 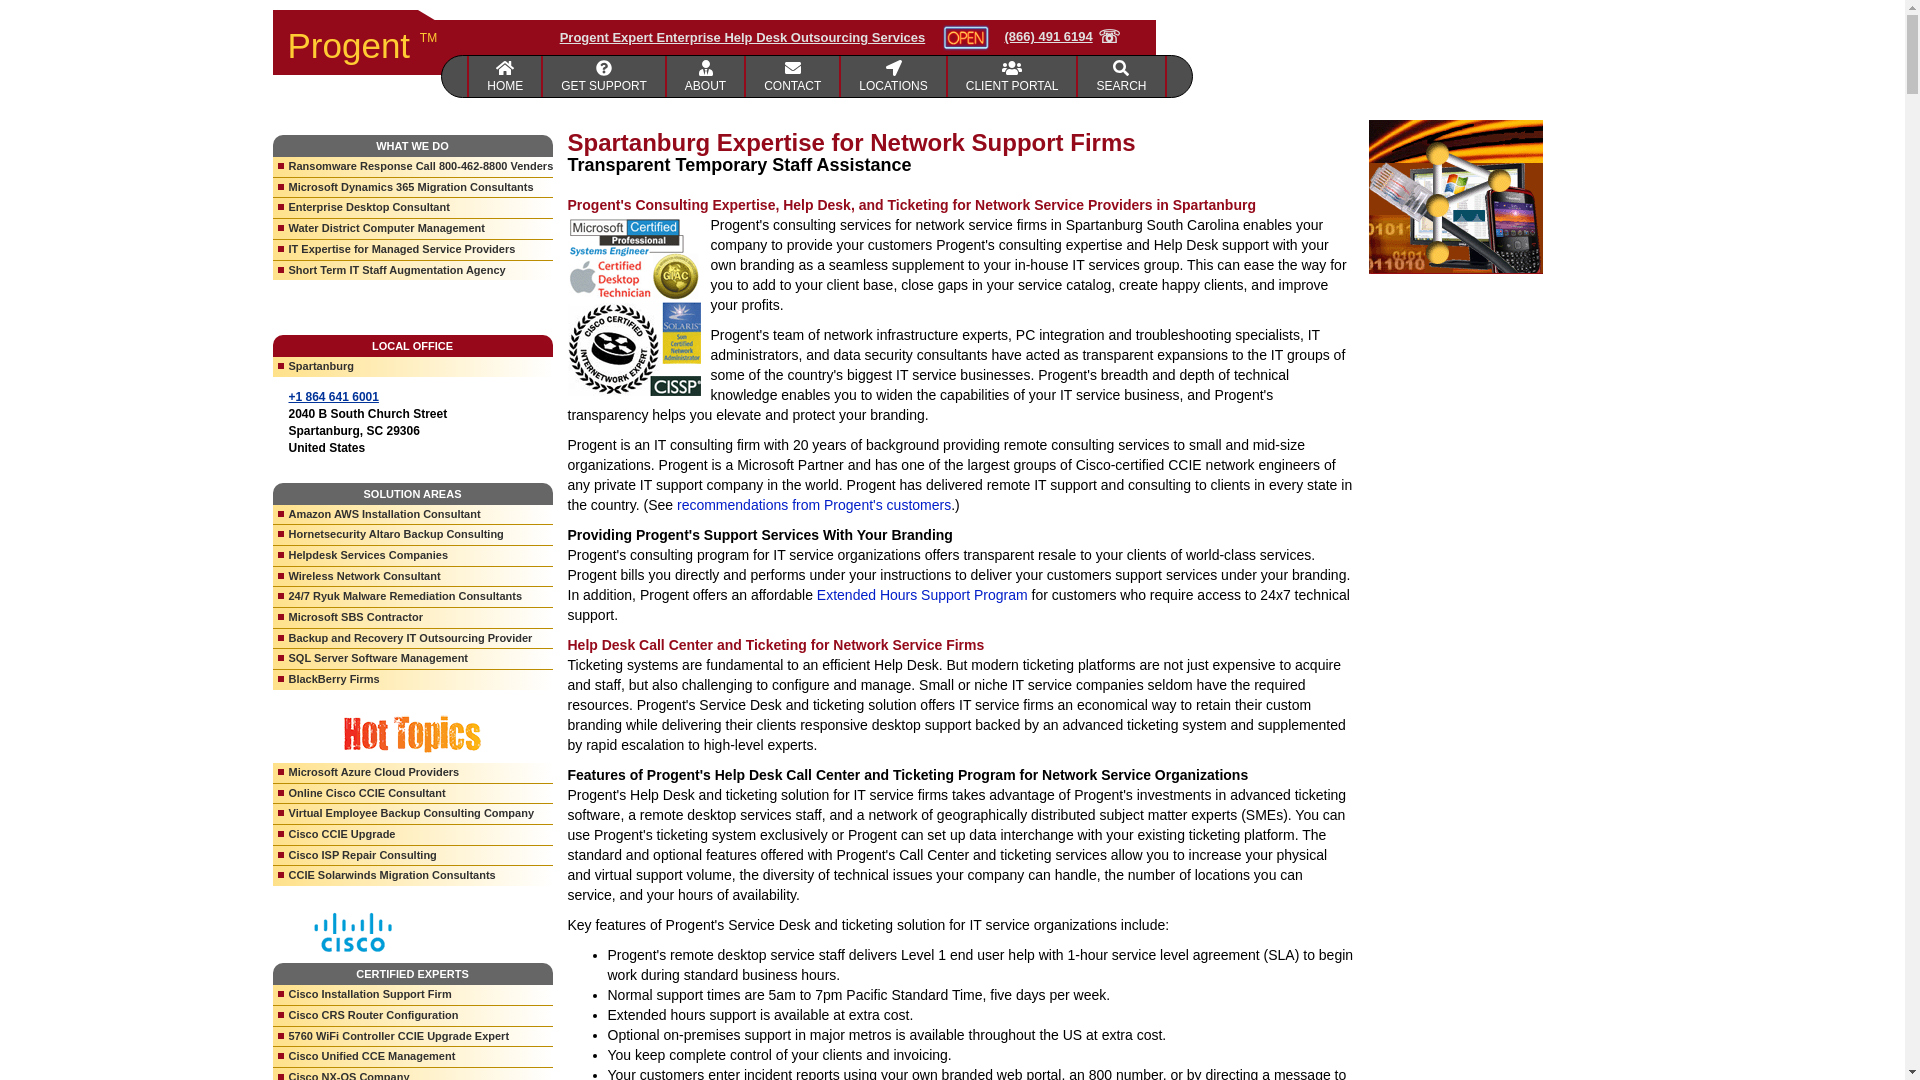 What do you see at coordinates (504, 76) in the screenshot?
I see `HOME` at bounding box center [504, 76].